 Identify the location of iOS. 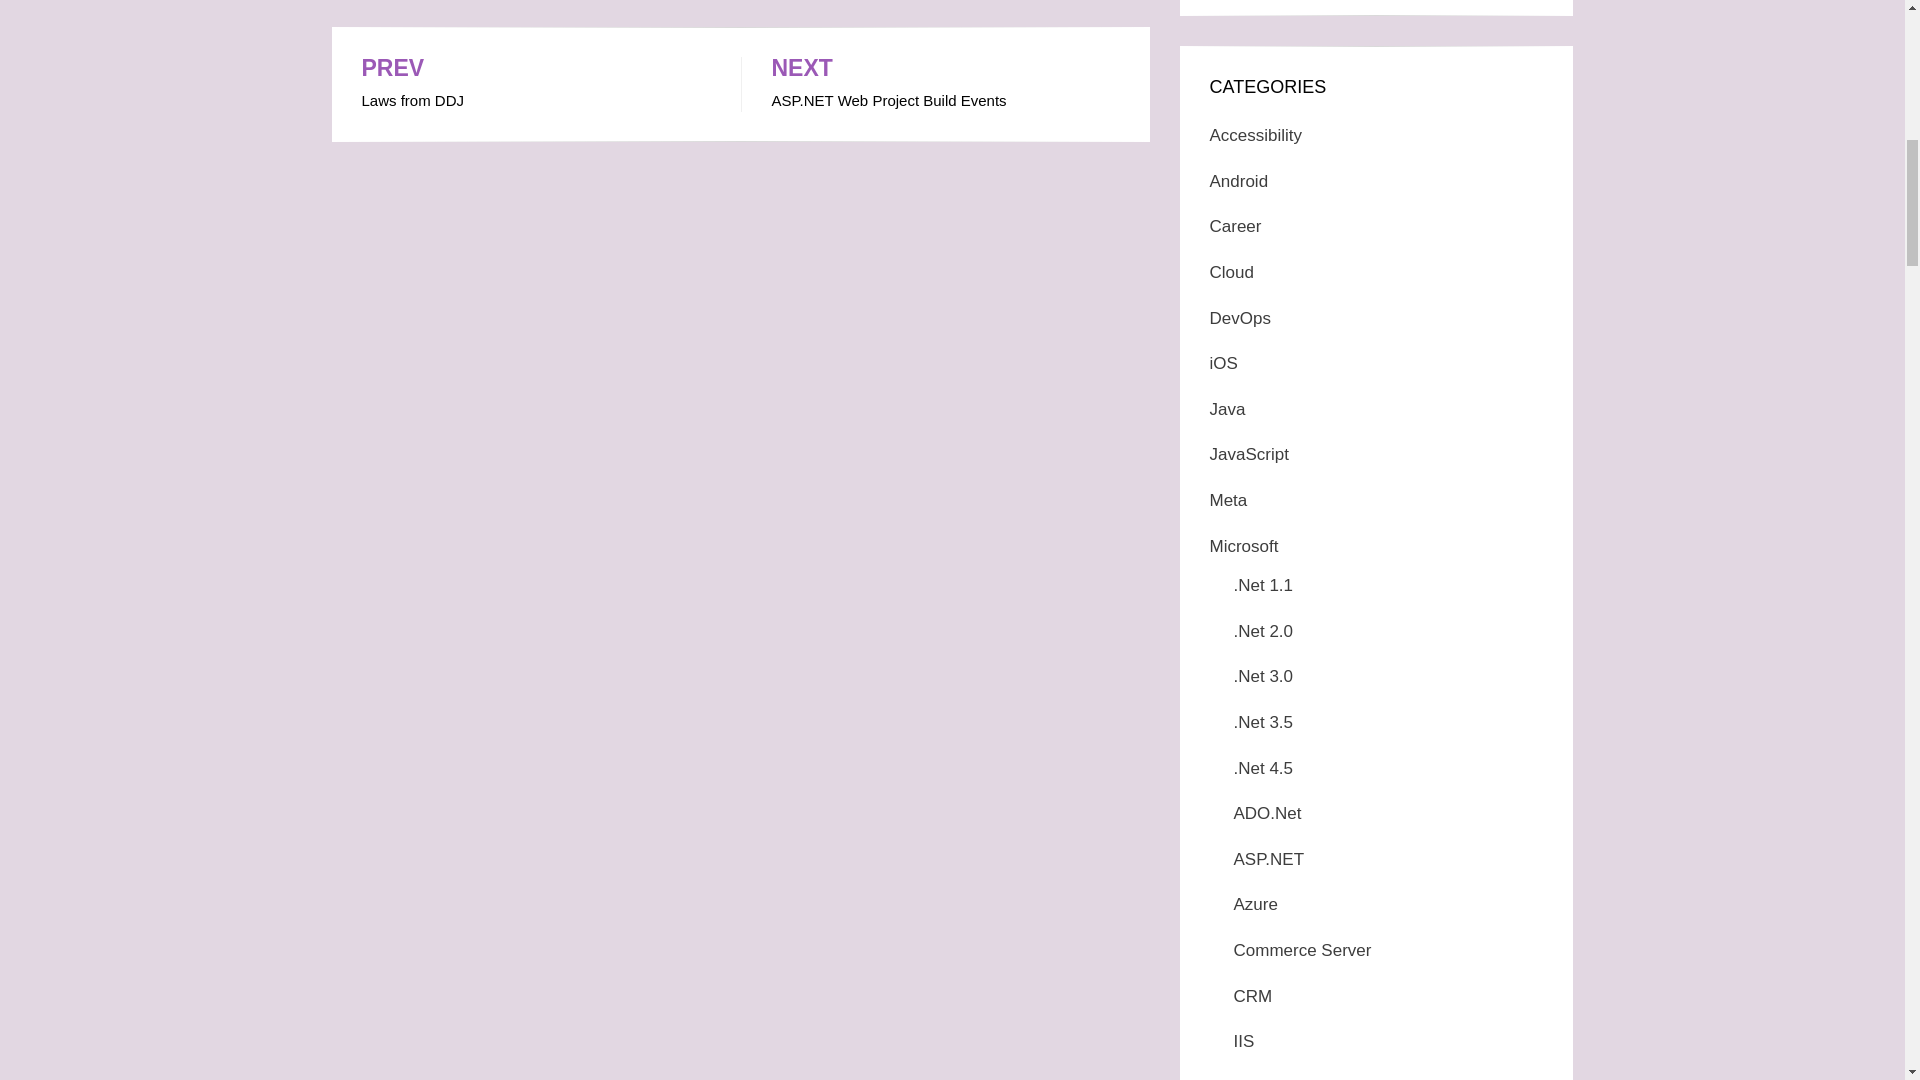
(1224, 363).